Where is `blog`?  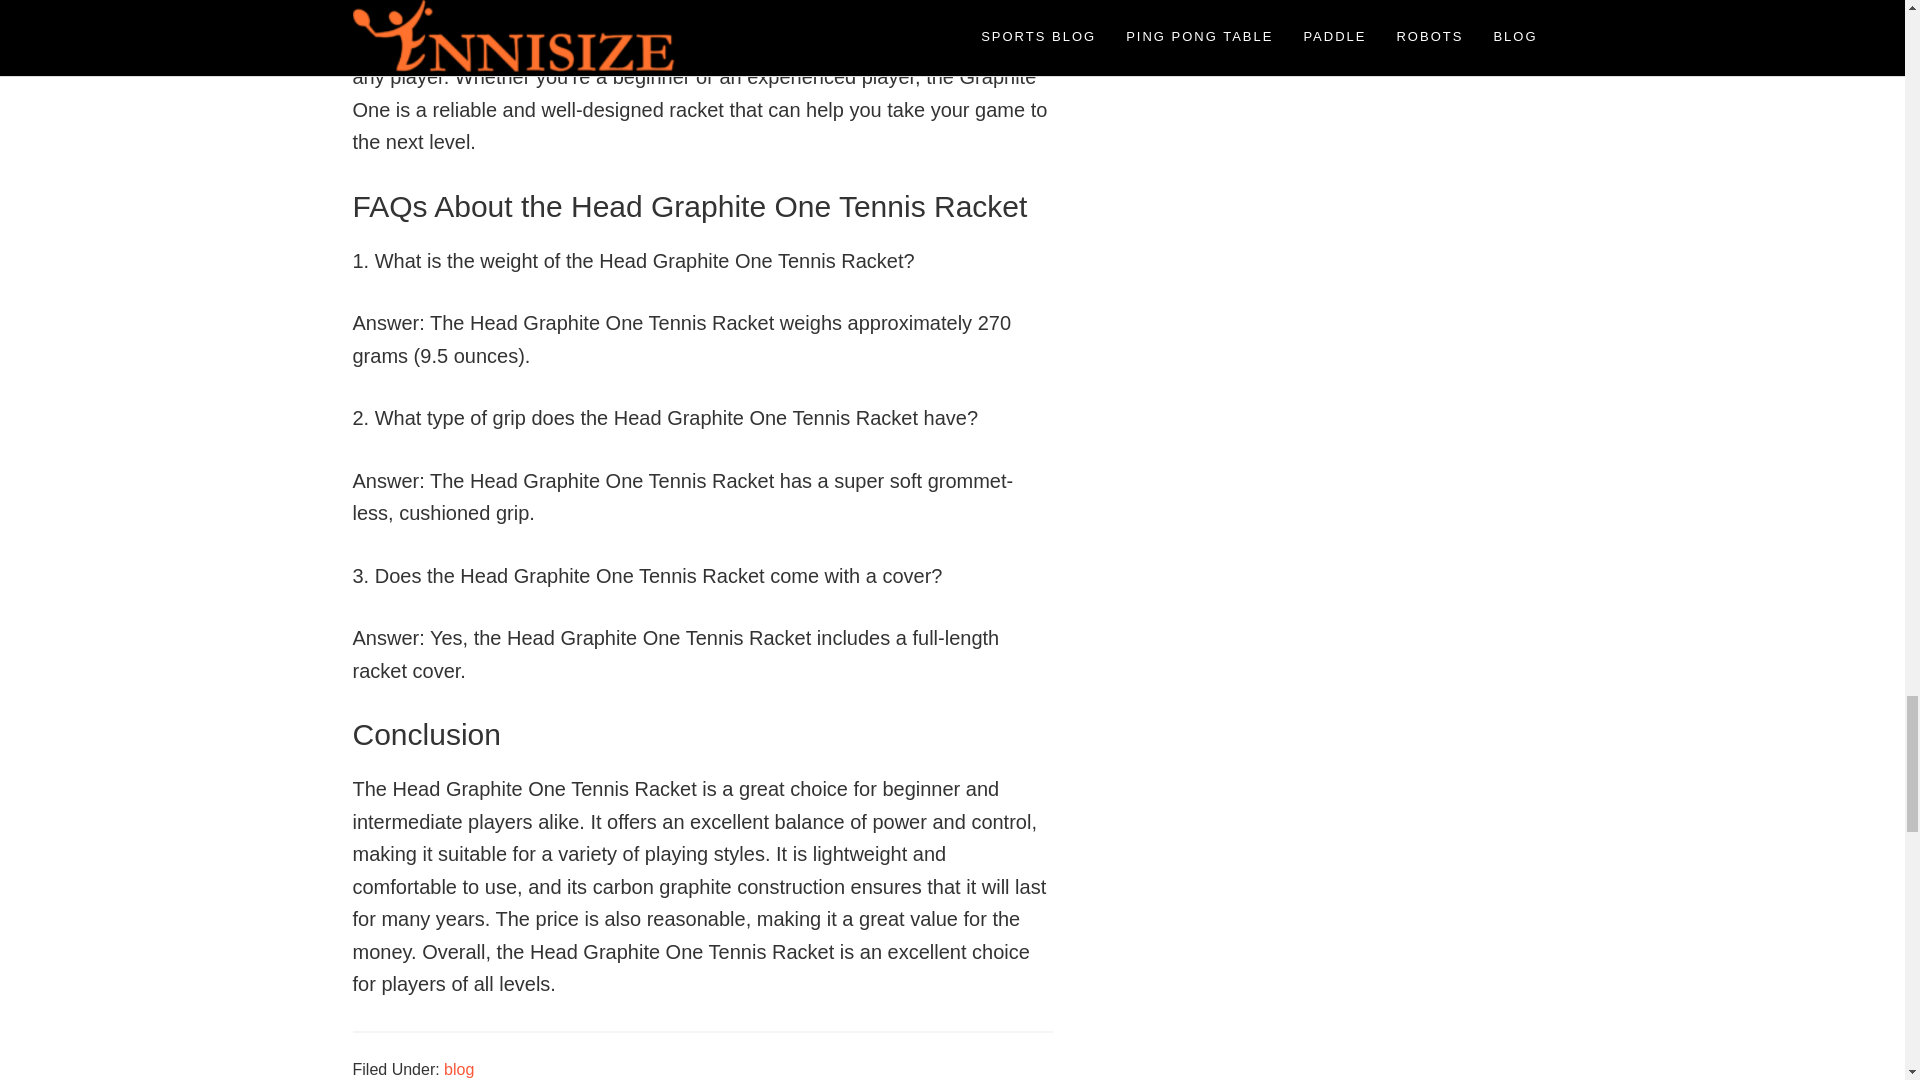 blog is located at coordinates (458, 1068).